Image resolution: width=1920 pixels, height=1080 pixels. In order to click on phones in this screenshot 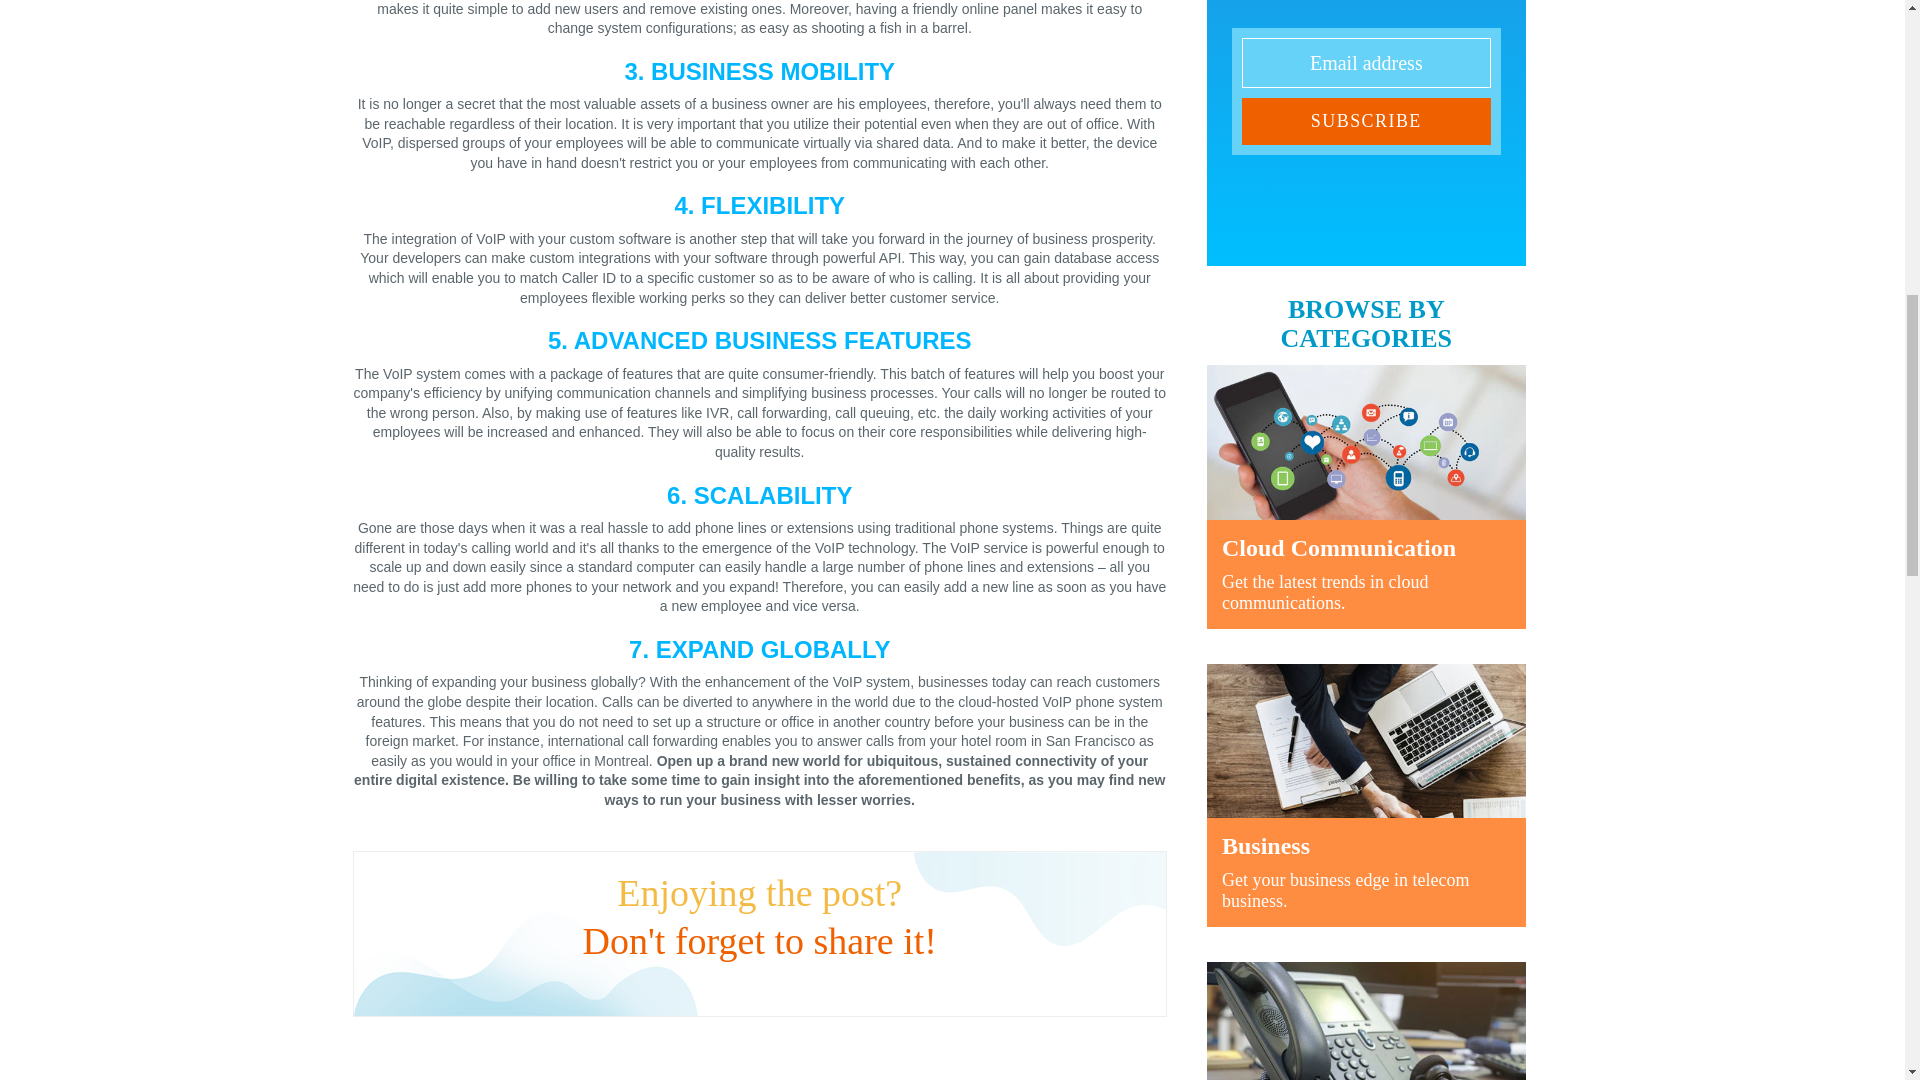, I will do `click(1366, 1021)`.